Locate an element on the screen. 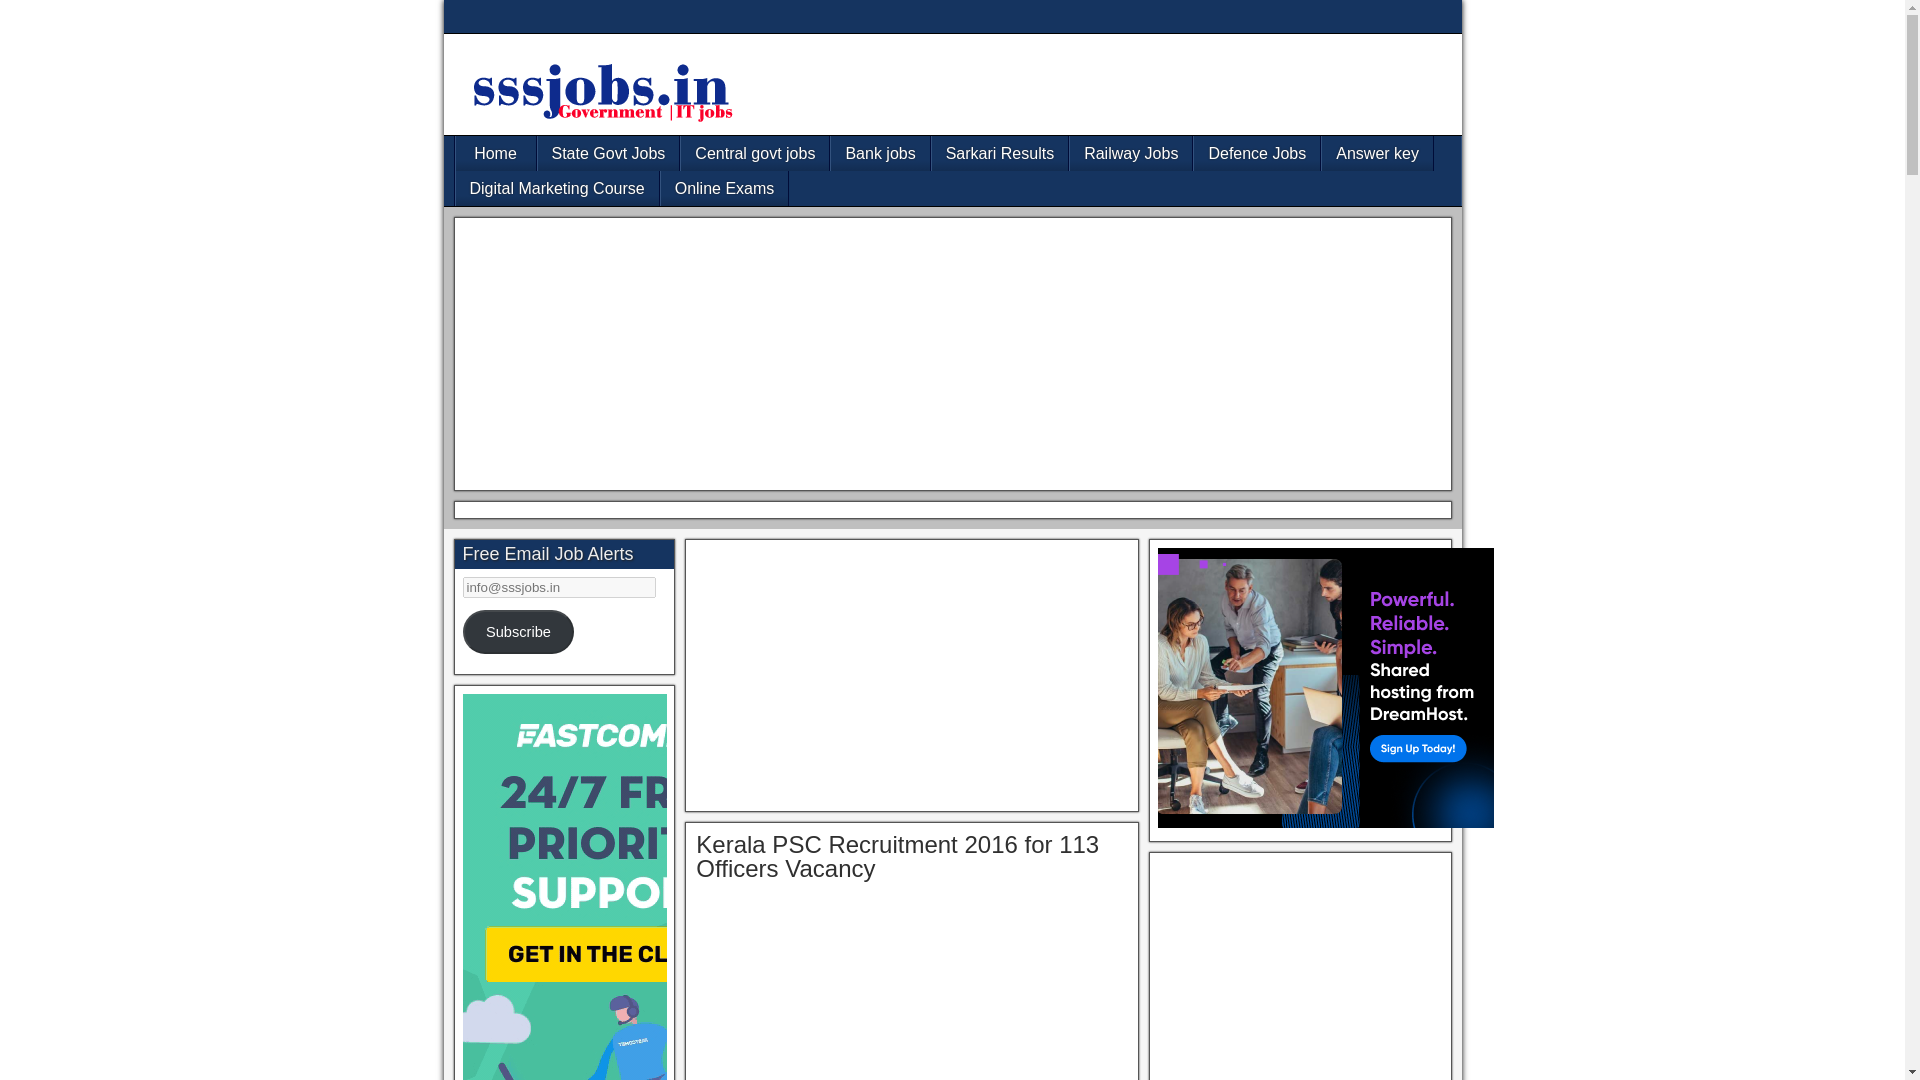 Image resolution: width=1920 pixels, height=1080 pixels. Kerala PSC Recruitment 2016 for 113 Officers Vacancy is located at coordinates (896, 856).